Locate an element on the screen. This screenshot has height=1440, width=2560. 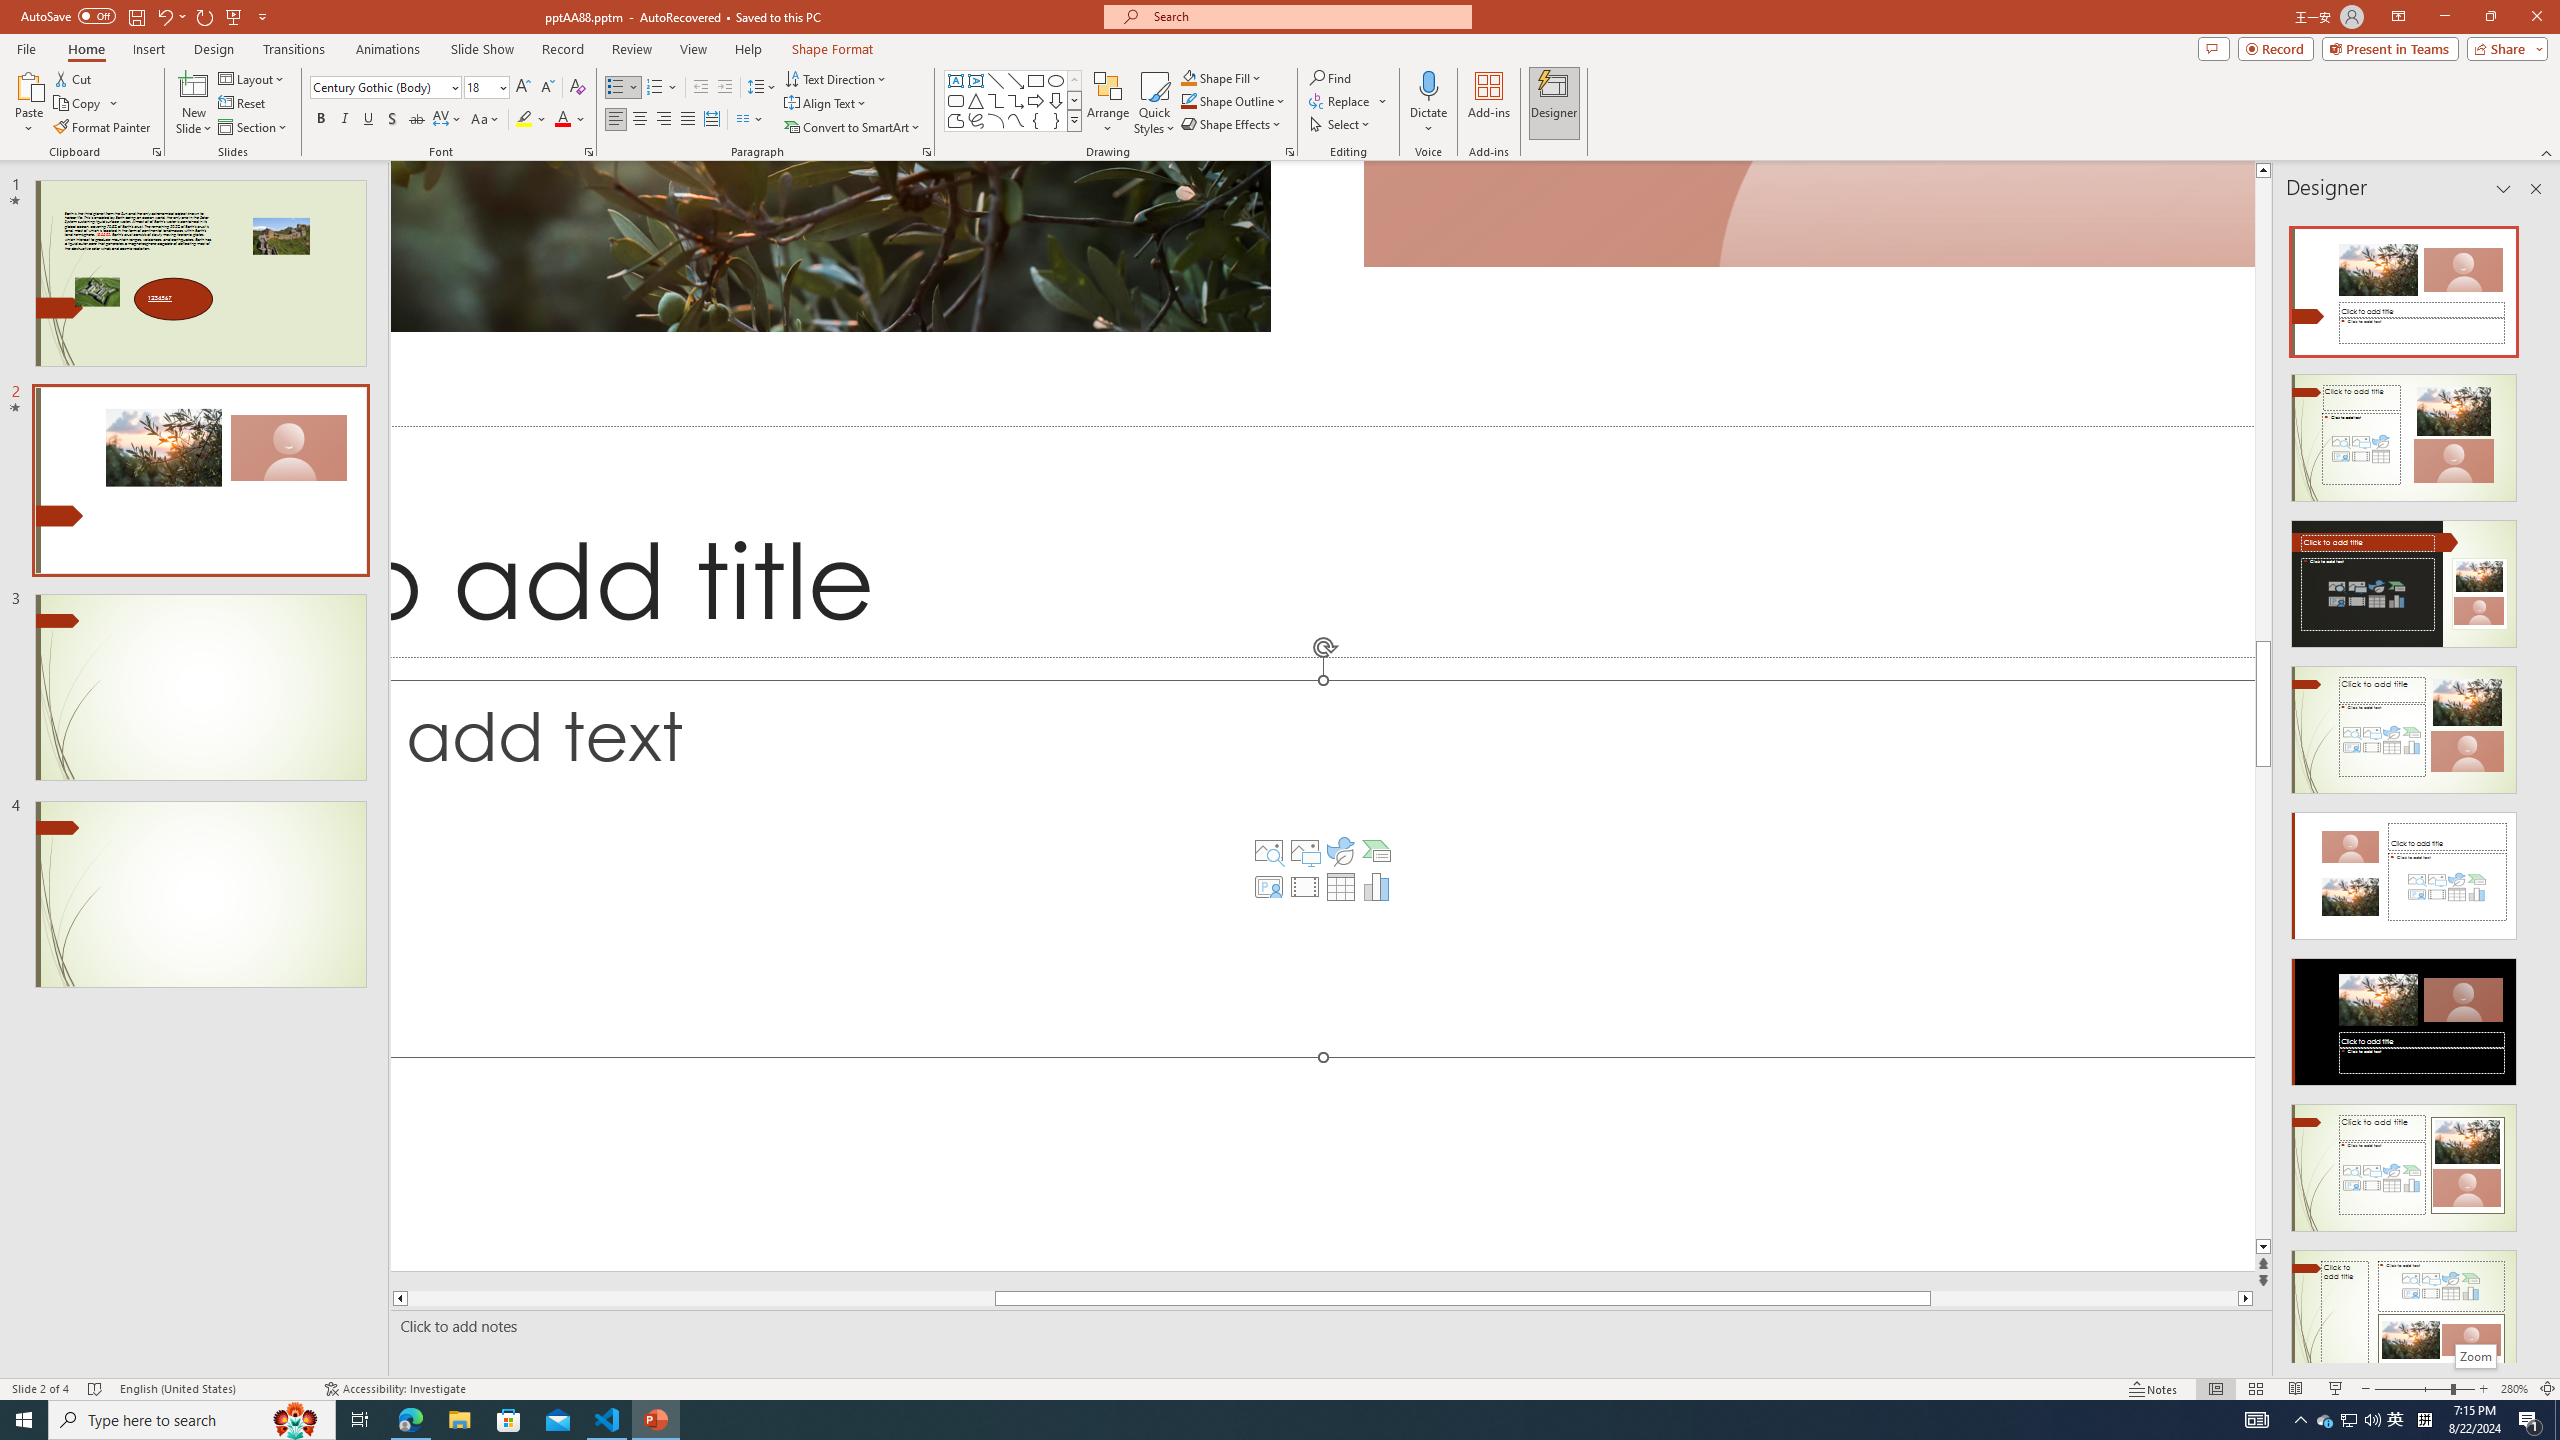
Align Left is located at coordinates (616, 120).